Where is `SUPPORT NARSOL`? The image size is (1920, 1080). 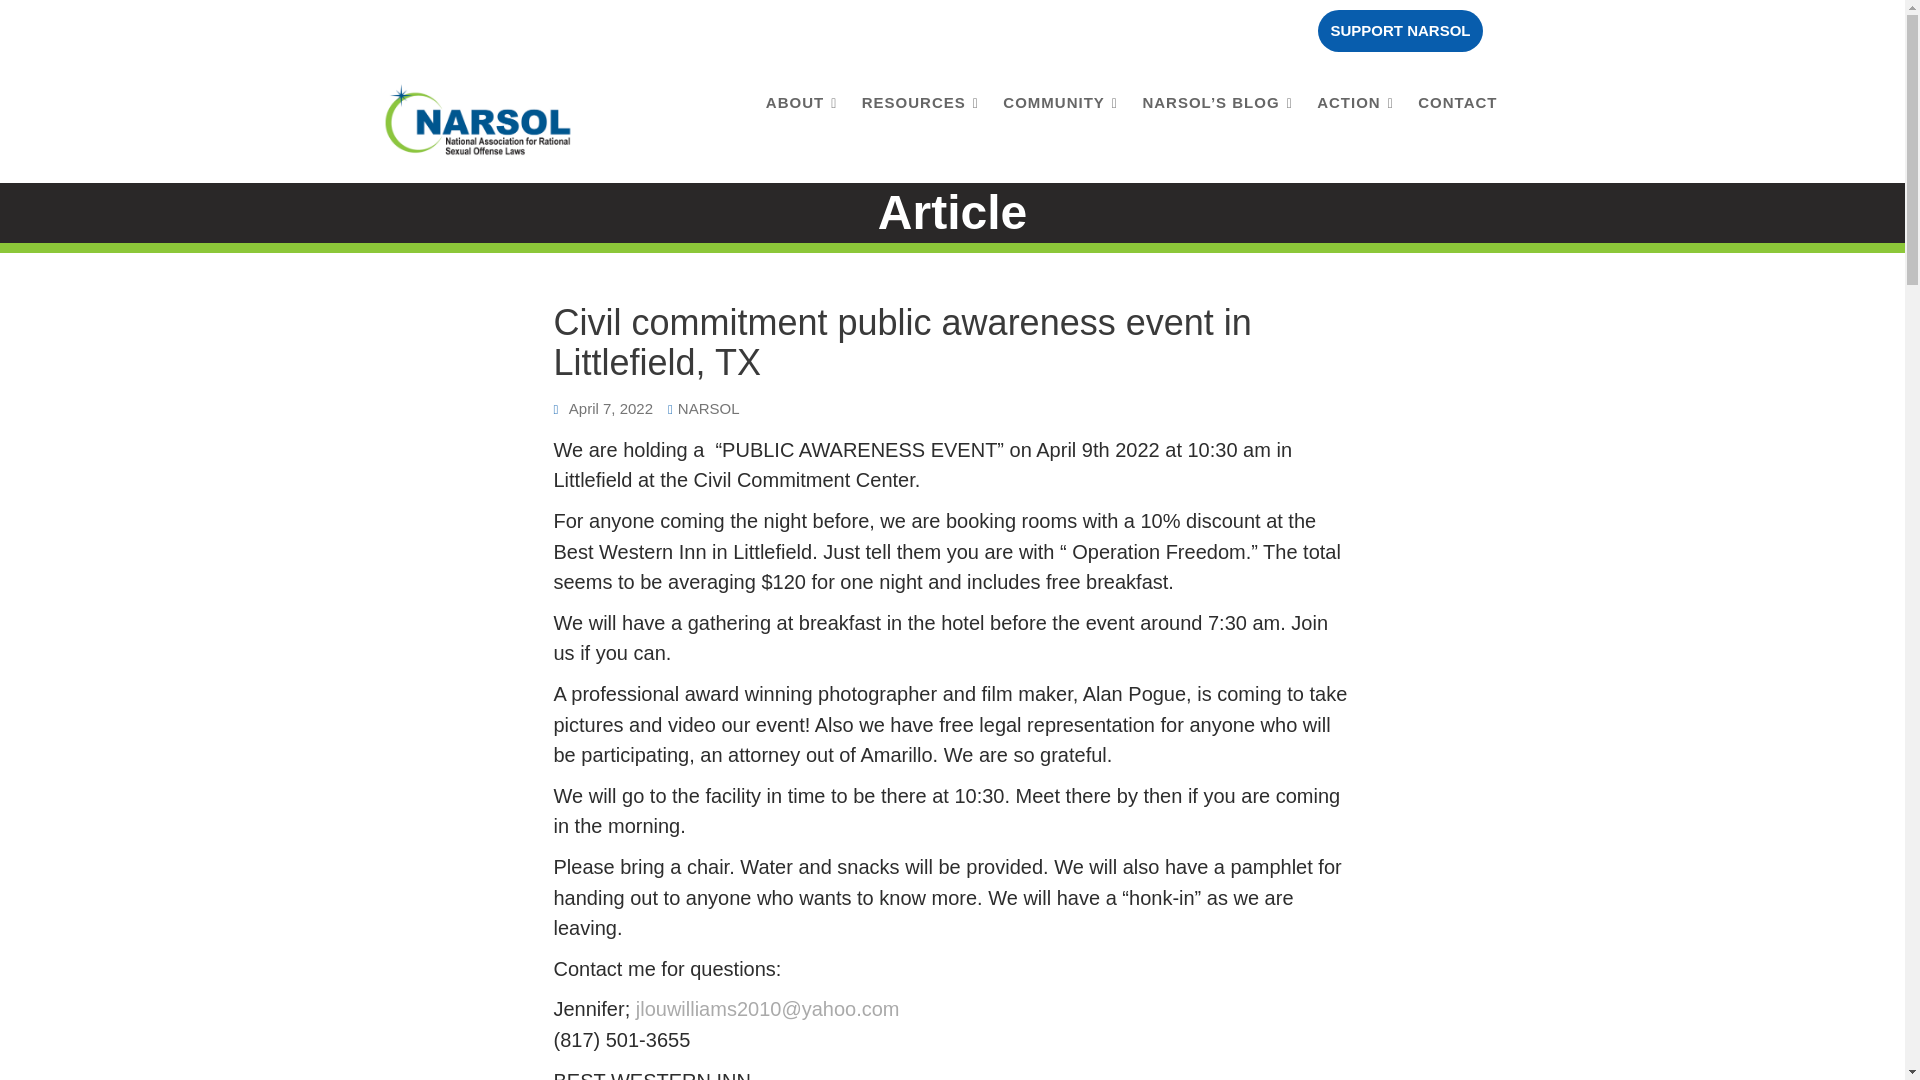
SUPPORT NARSOL is located at coordinates (1400, 30).